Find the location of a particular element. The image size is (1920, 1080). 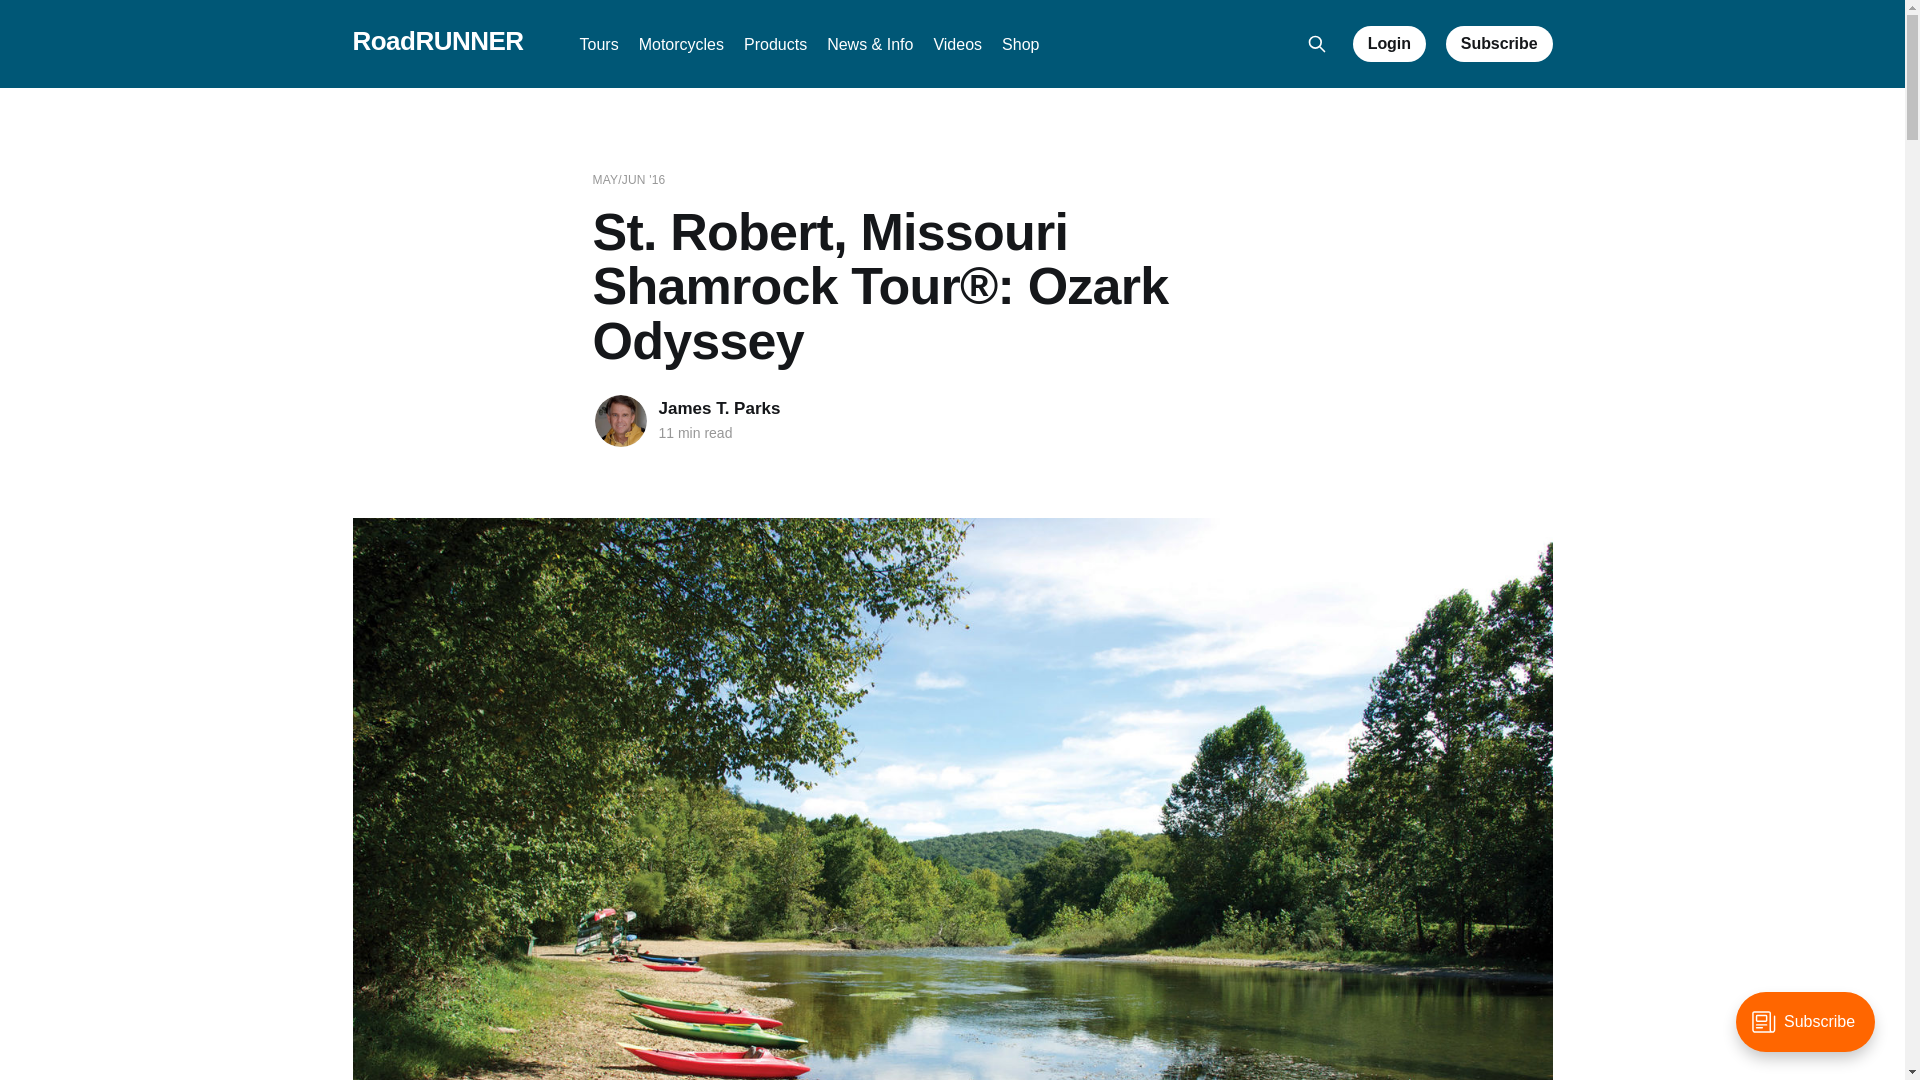

James T. Parks is located at coordinates (718, 408).